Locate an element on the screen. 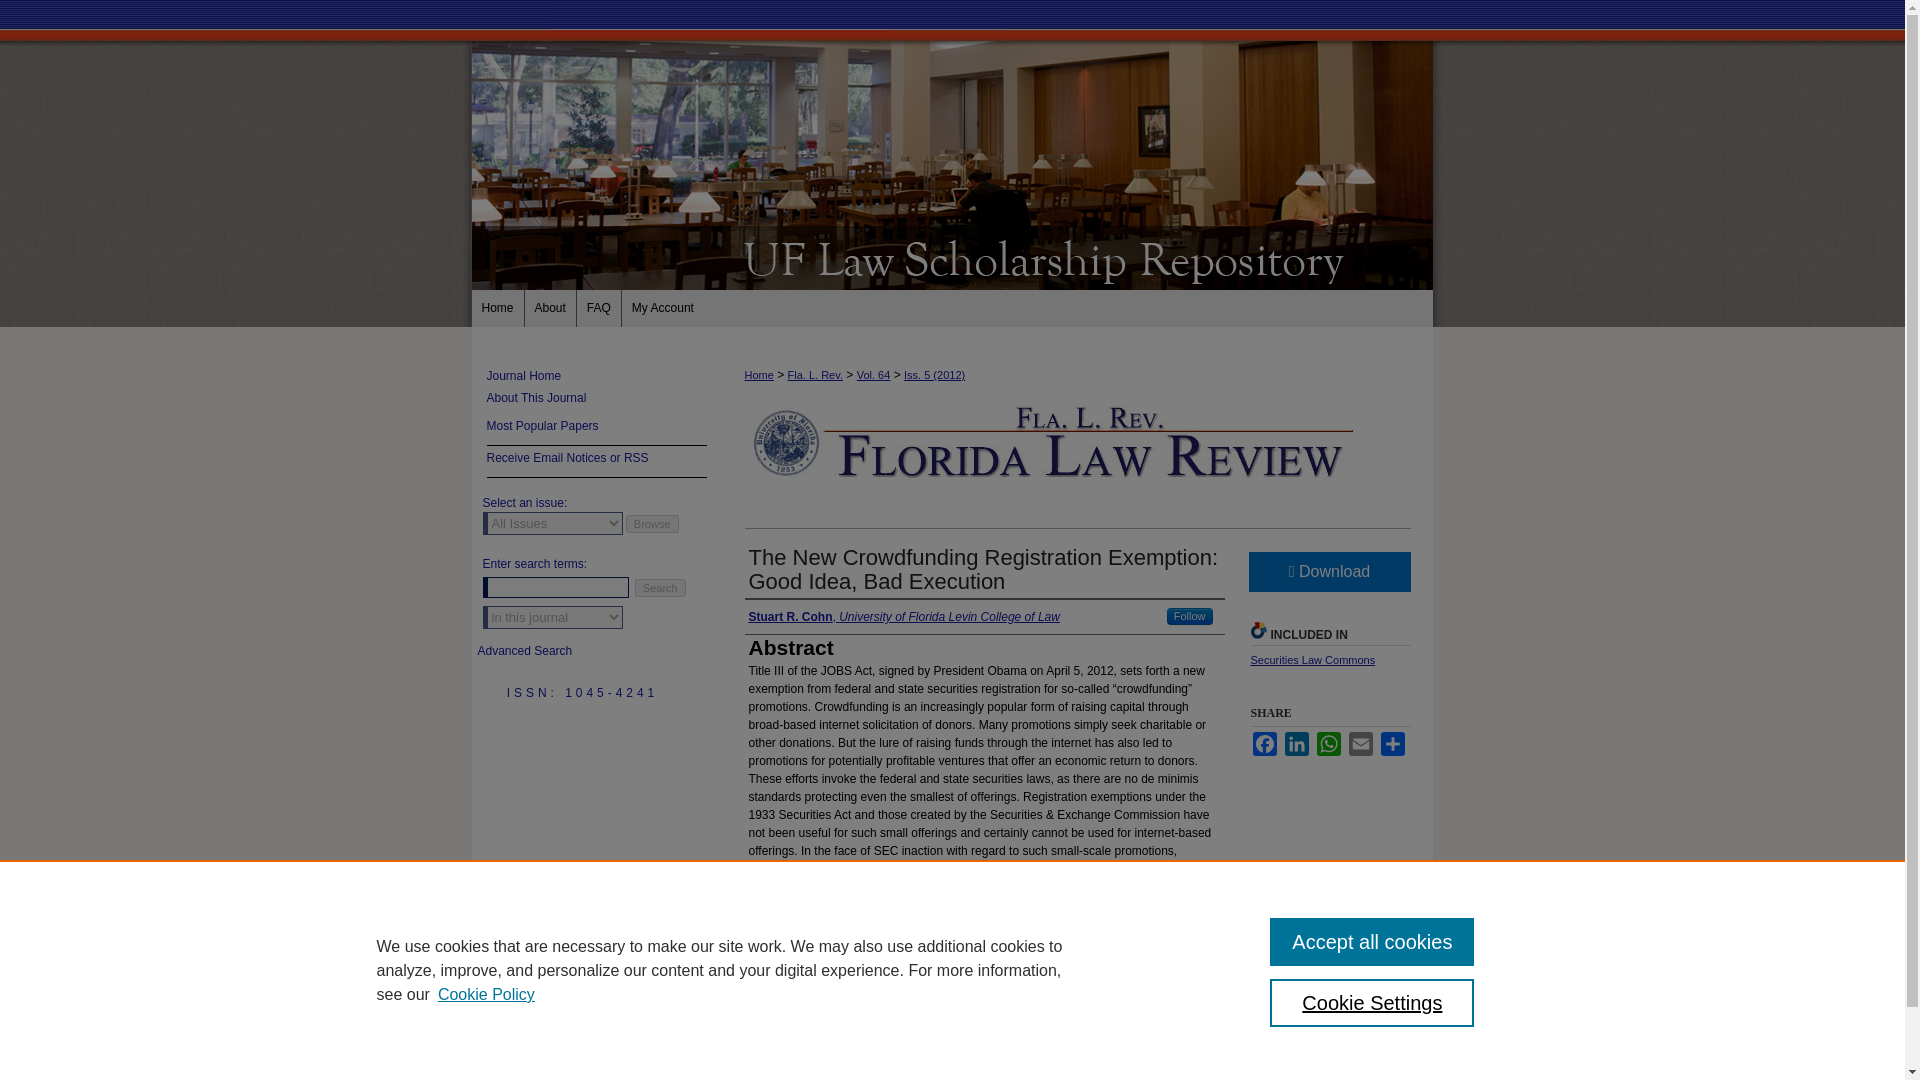  Securities Law Commons is located at coordinates (1312, 660).